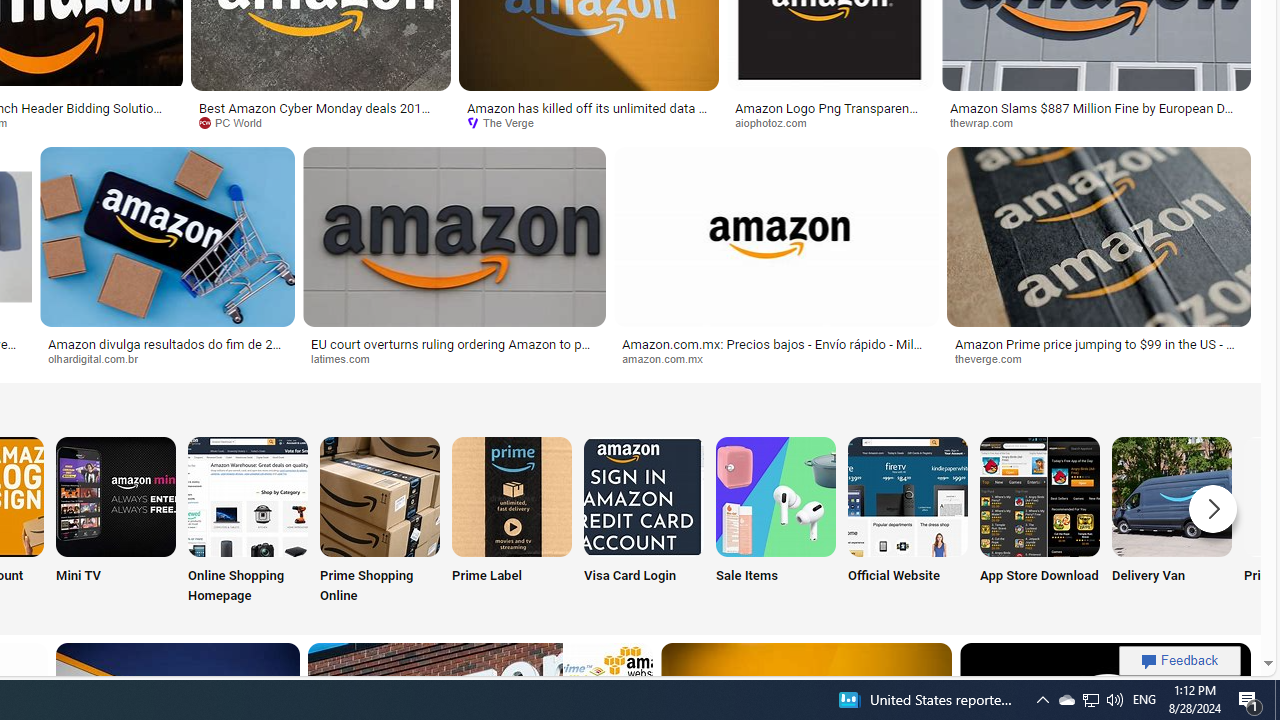  I want to click on Prime Label, so click(512, 522).